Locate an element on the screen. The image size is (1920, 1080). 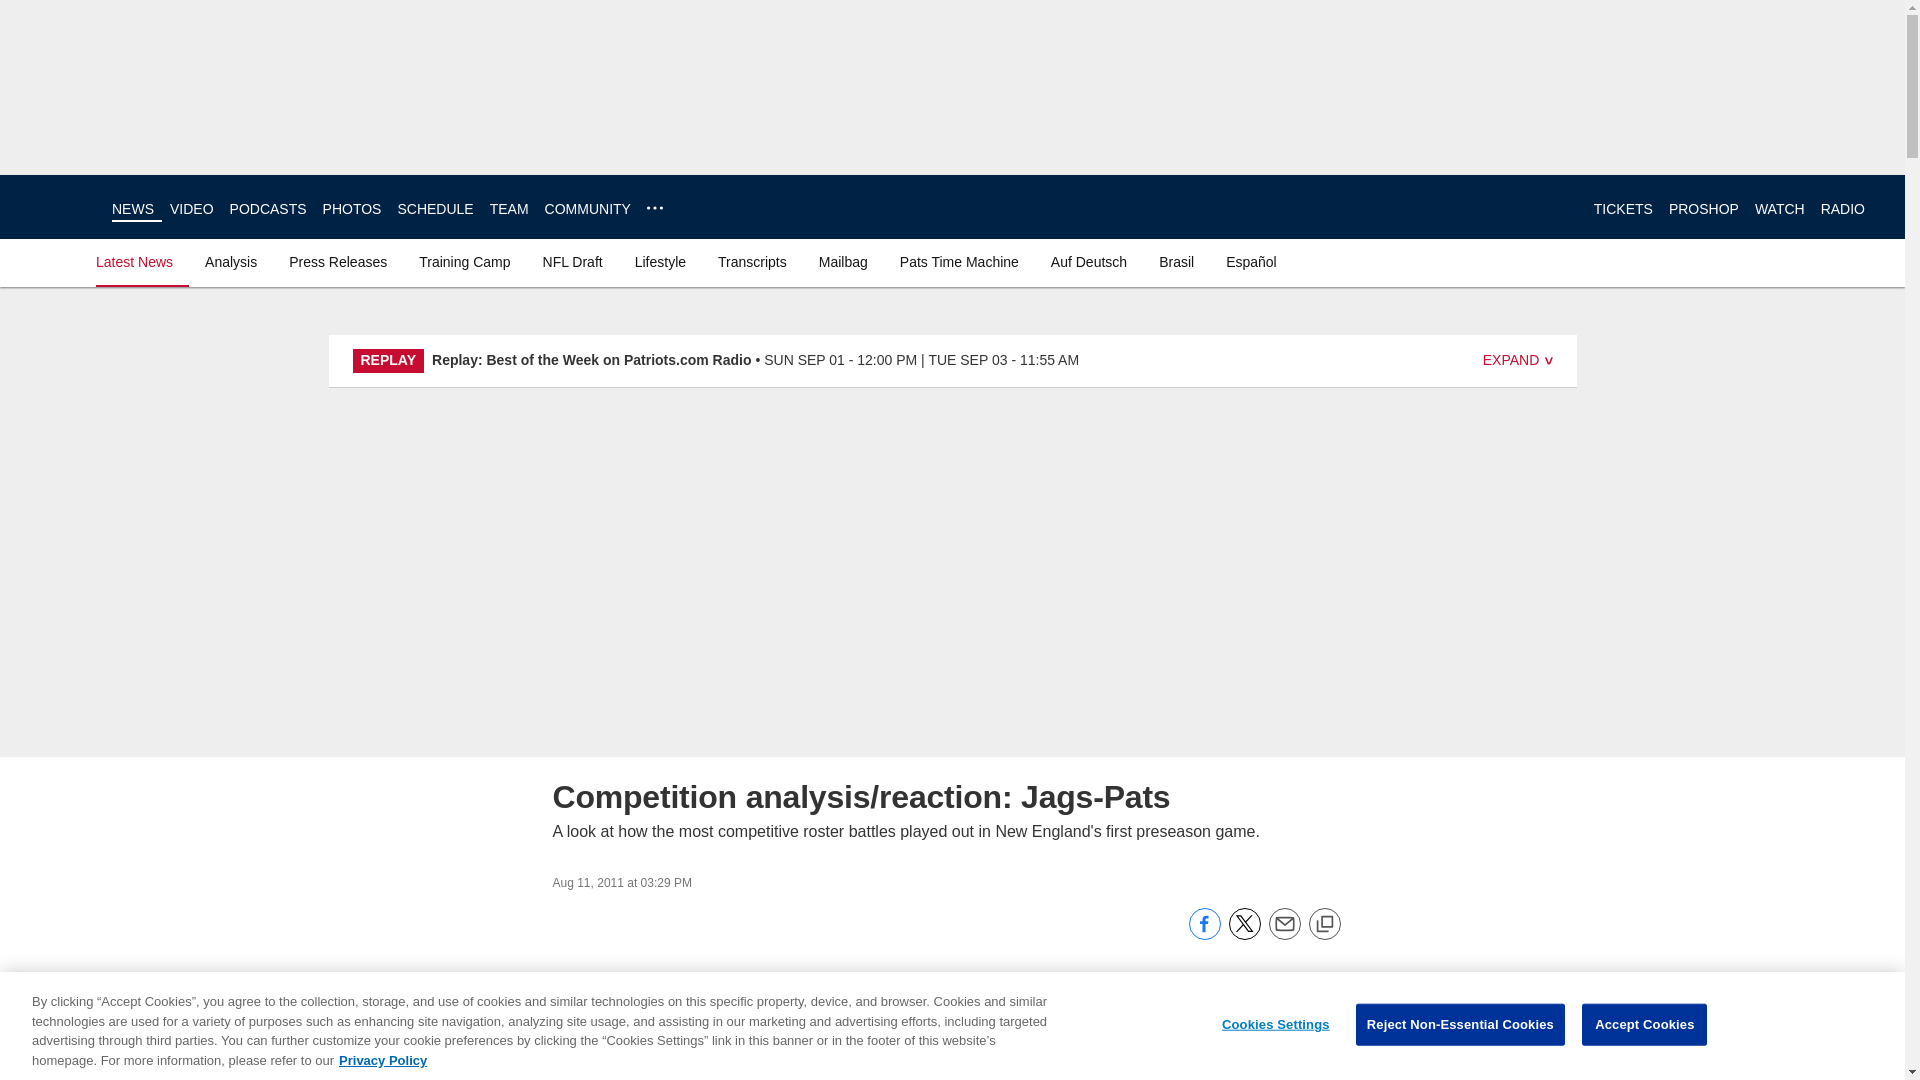
PHOTOS is located at coordinates (352, 208).